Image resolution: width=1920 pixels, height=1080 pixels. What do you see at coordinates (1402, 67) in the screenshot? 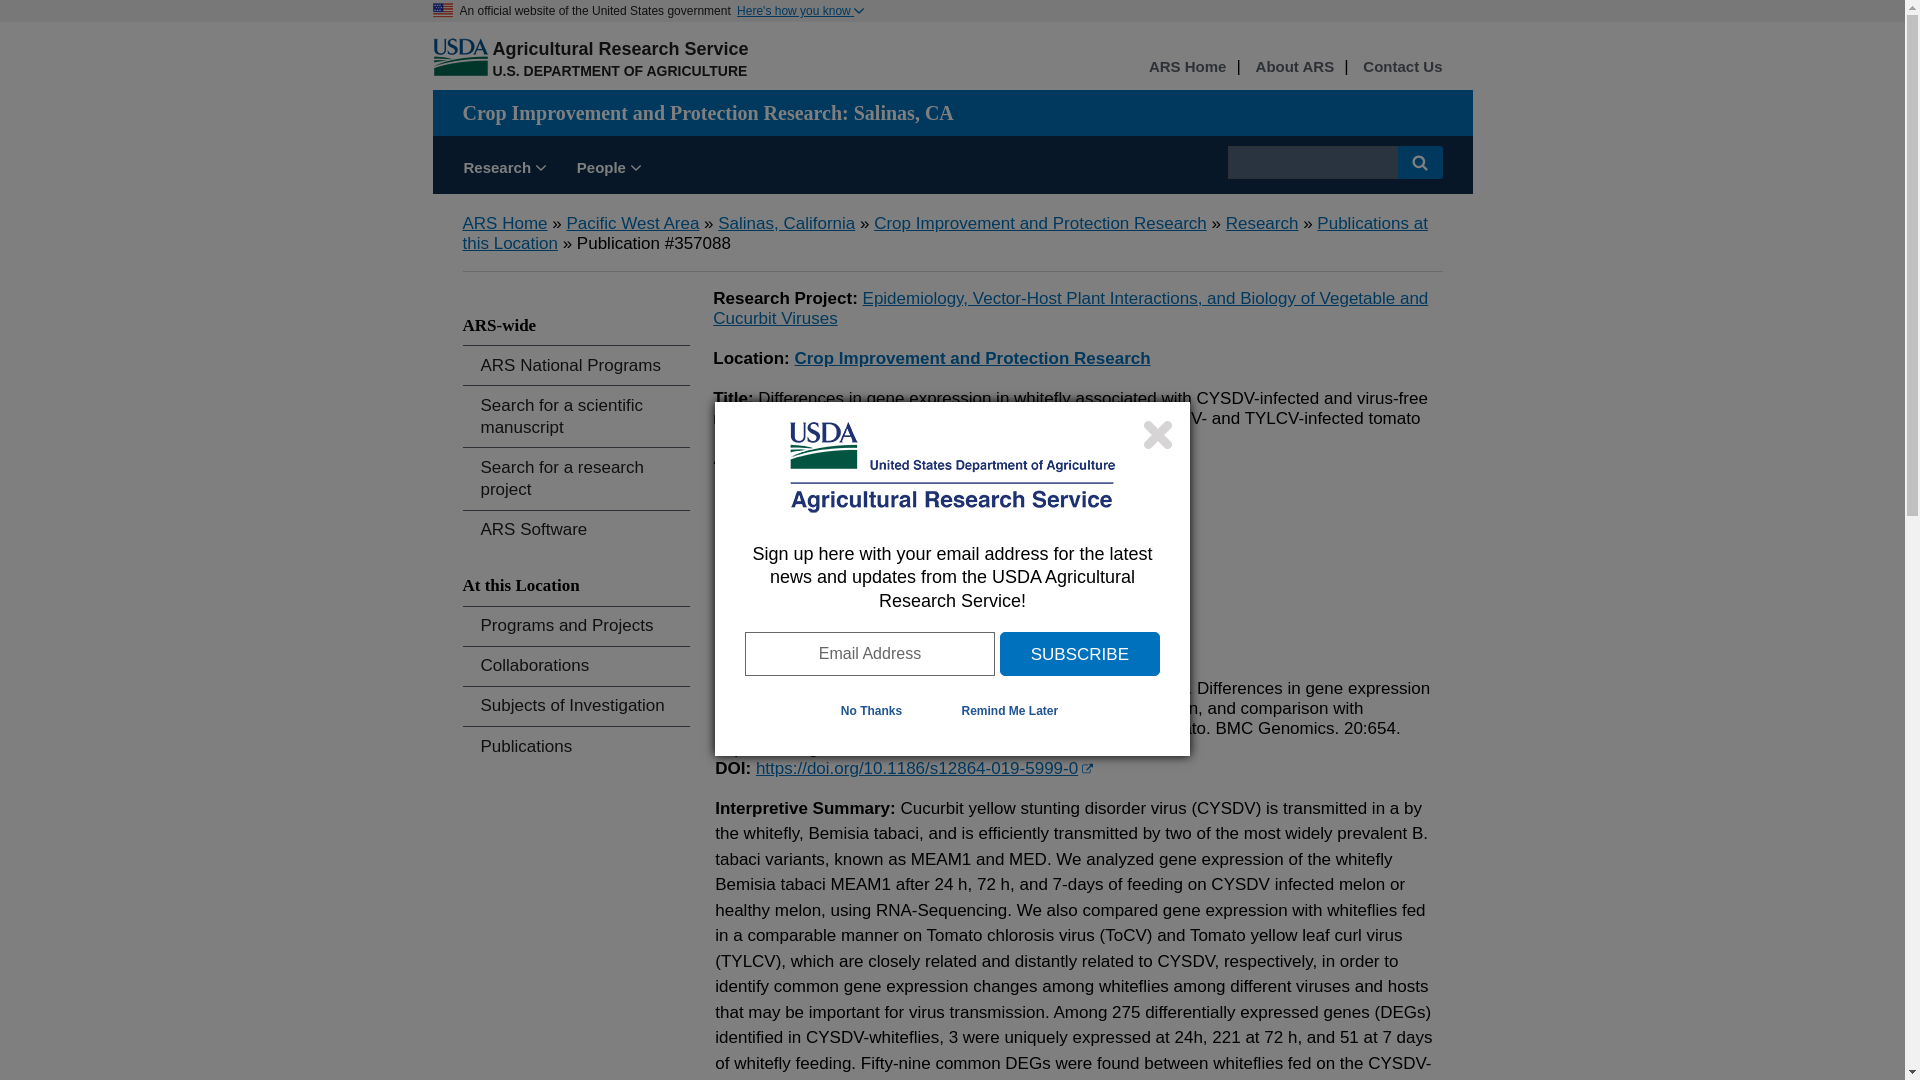
I see `Contact Us` at bounding box center [1402, 67].